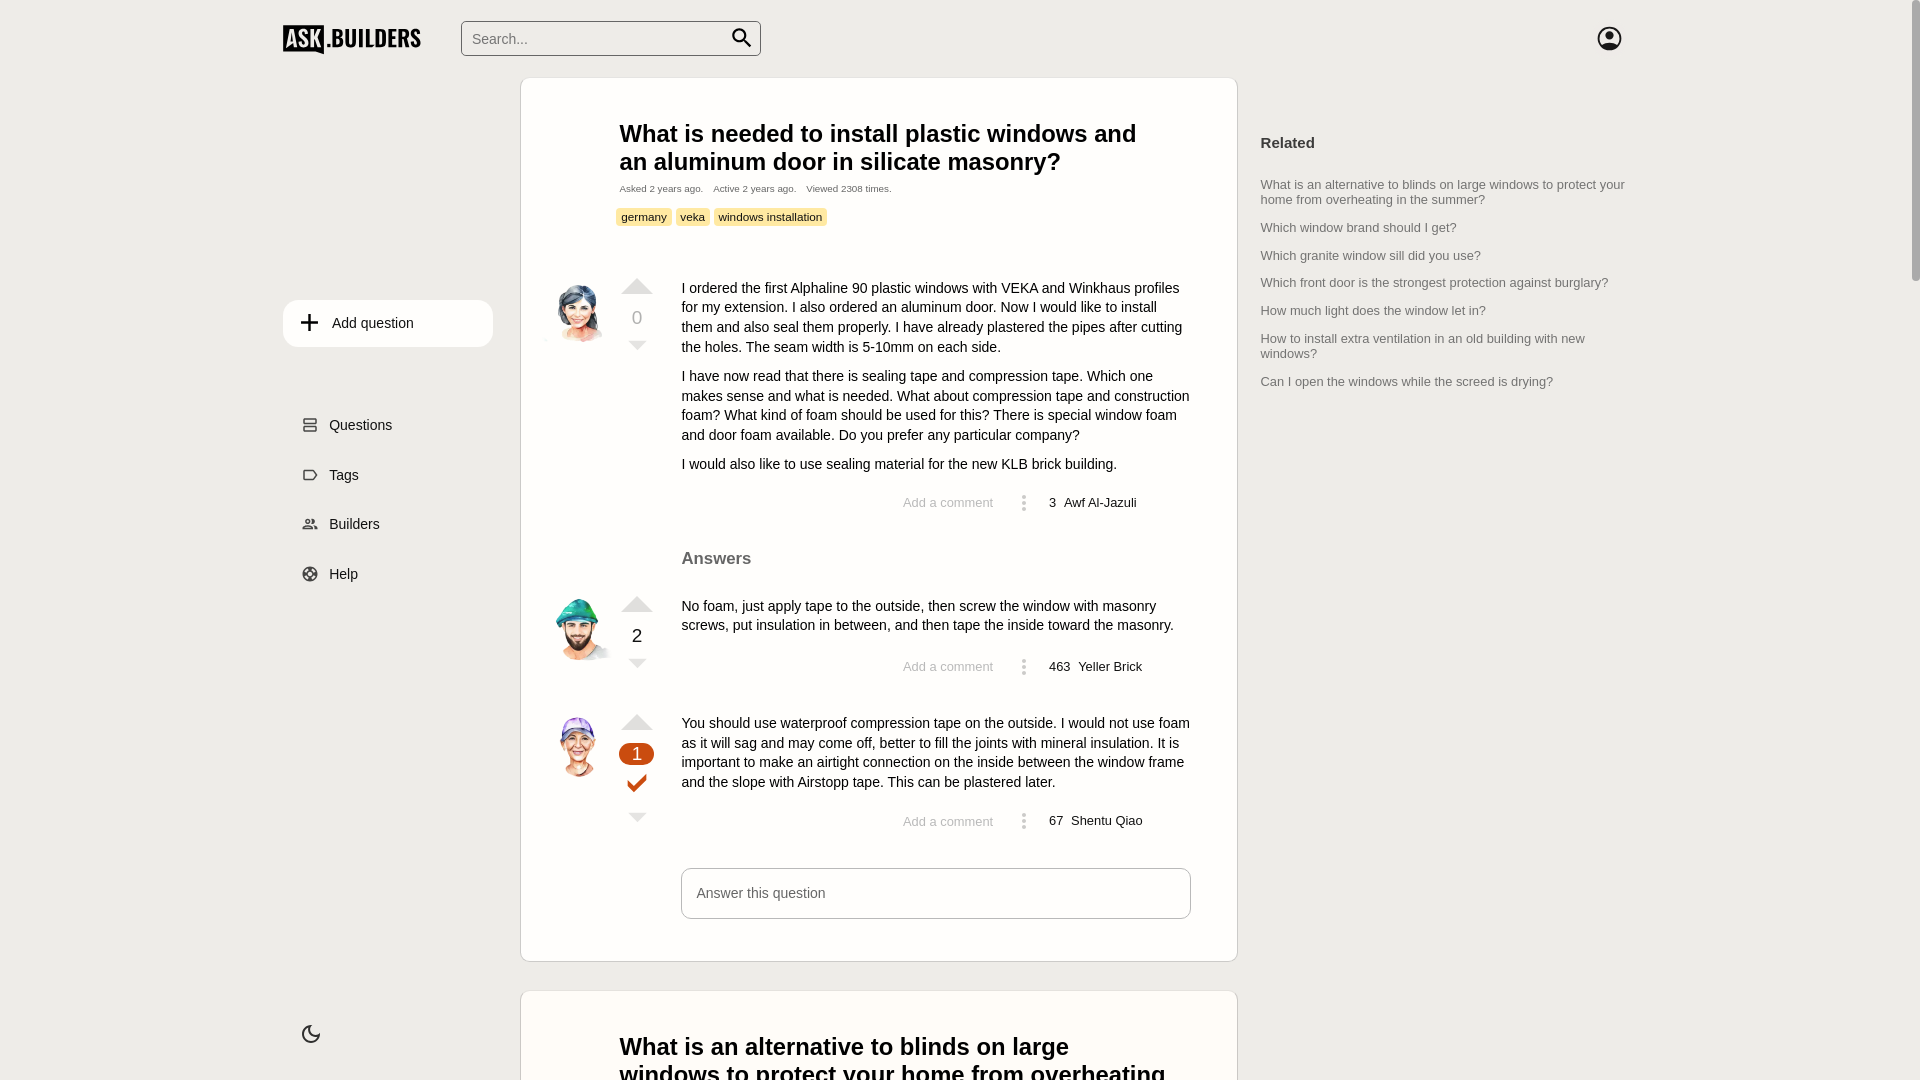  Describe the element at coordinates (947, 666) in the screenshot. I see `Add a comment` at that location.